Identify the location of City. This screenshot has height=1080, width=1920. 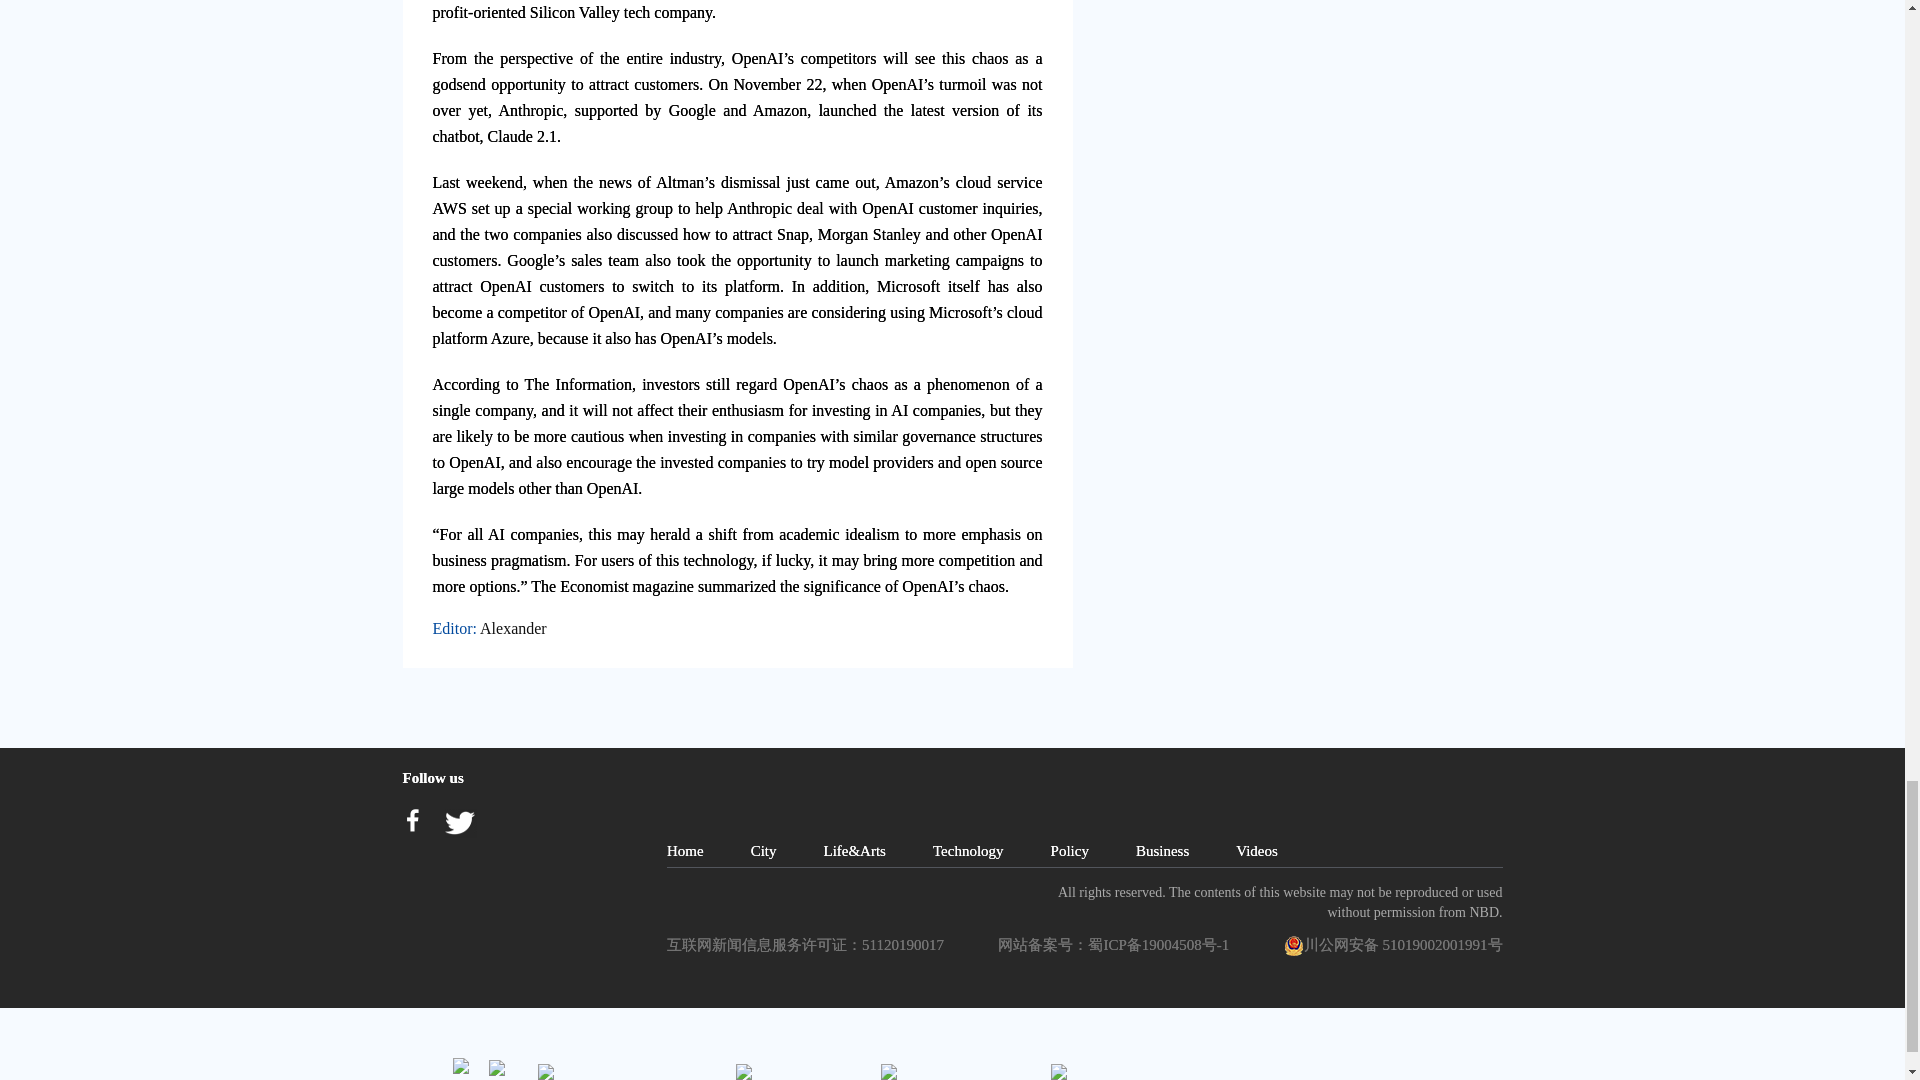
(764, 851).